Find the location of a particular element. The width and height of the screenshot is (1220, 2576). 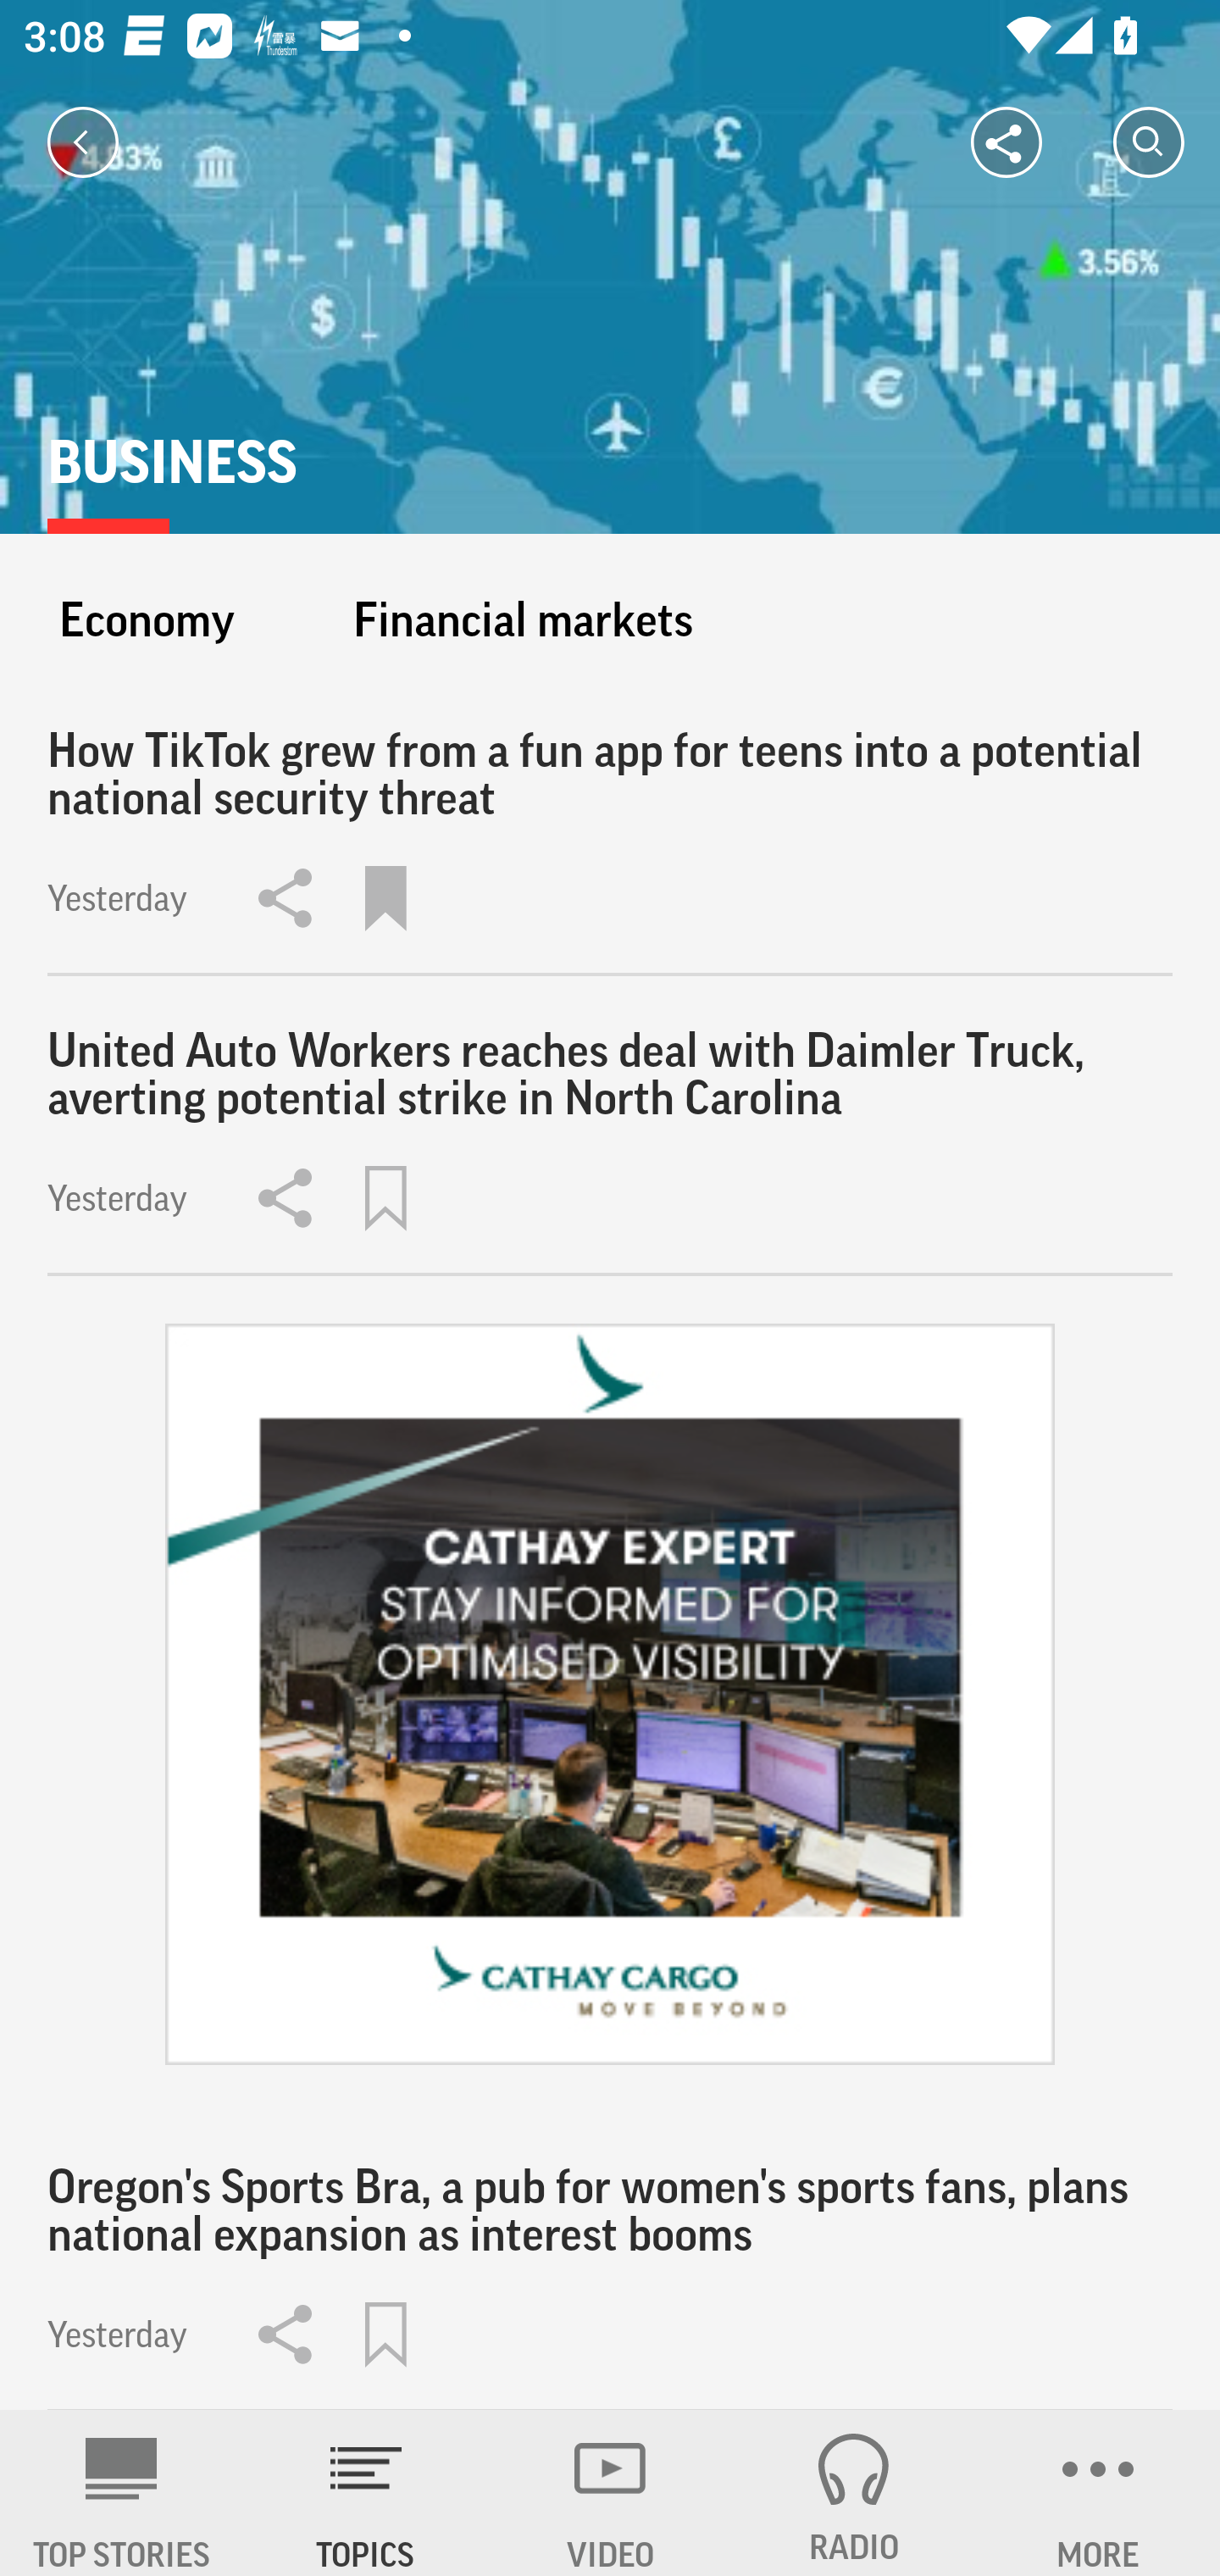

RADIO is located at coordinates (854, 2493).